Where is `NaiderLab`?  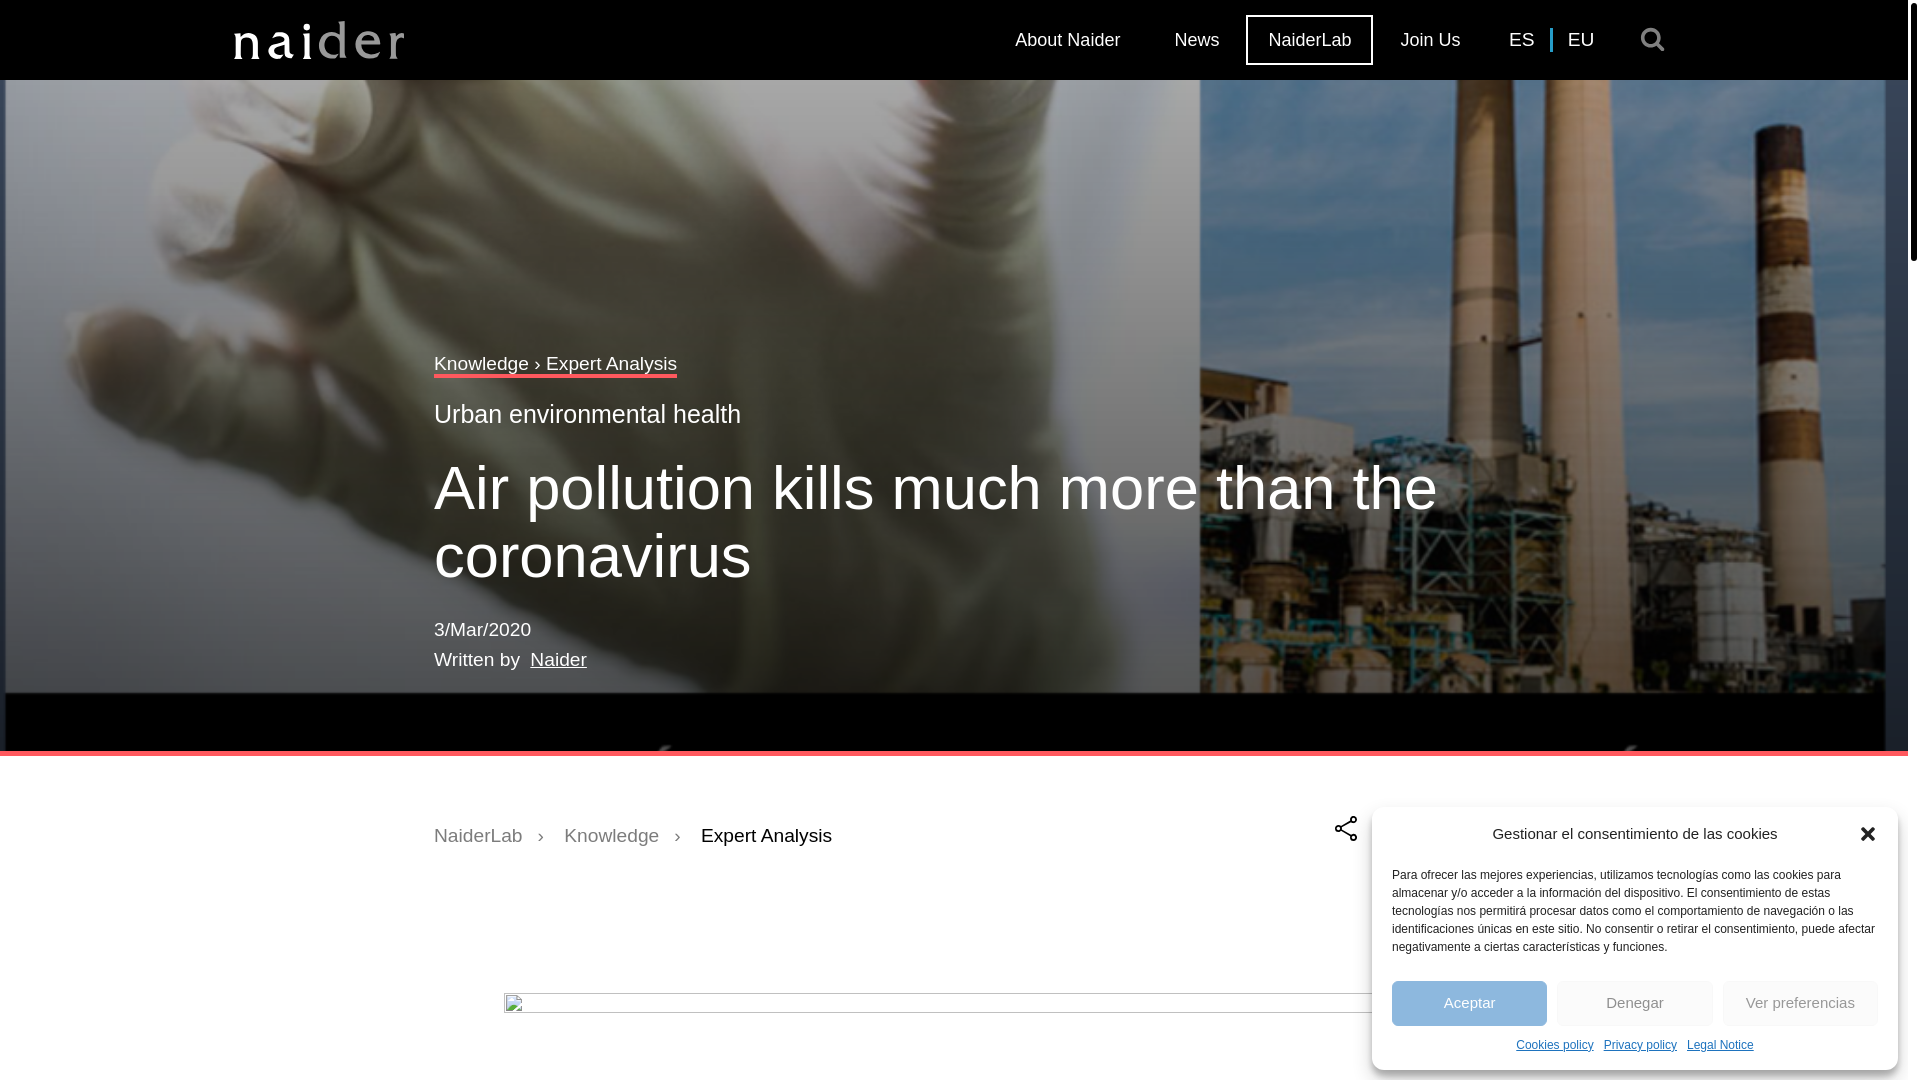 NaiderLab is located at coordinates (1309, 40).